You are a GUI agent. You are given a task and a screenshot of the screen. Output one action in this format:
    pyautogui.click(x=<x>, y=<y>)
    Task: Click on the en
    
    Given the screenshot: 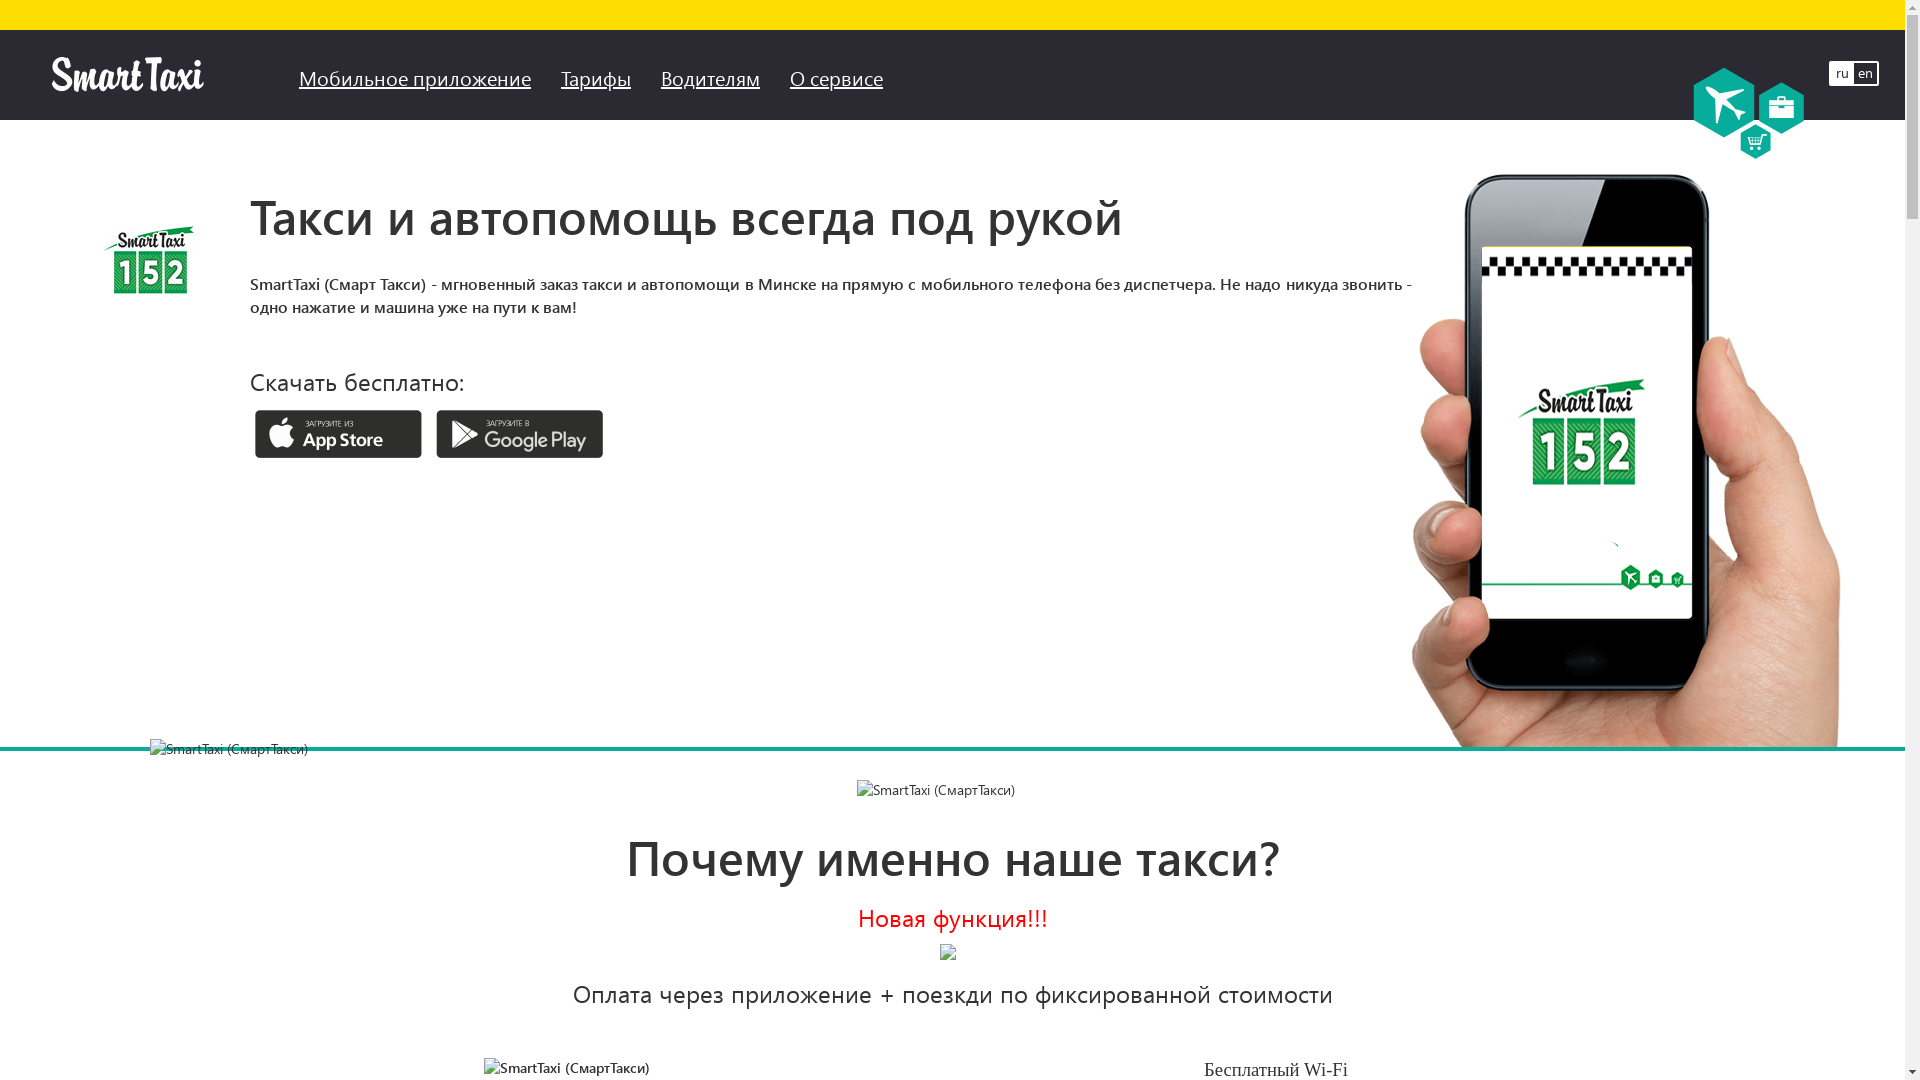 What is the action you would take?
    pyautogui.click(x=1866, y=72)
    